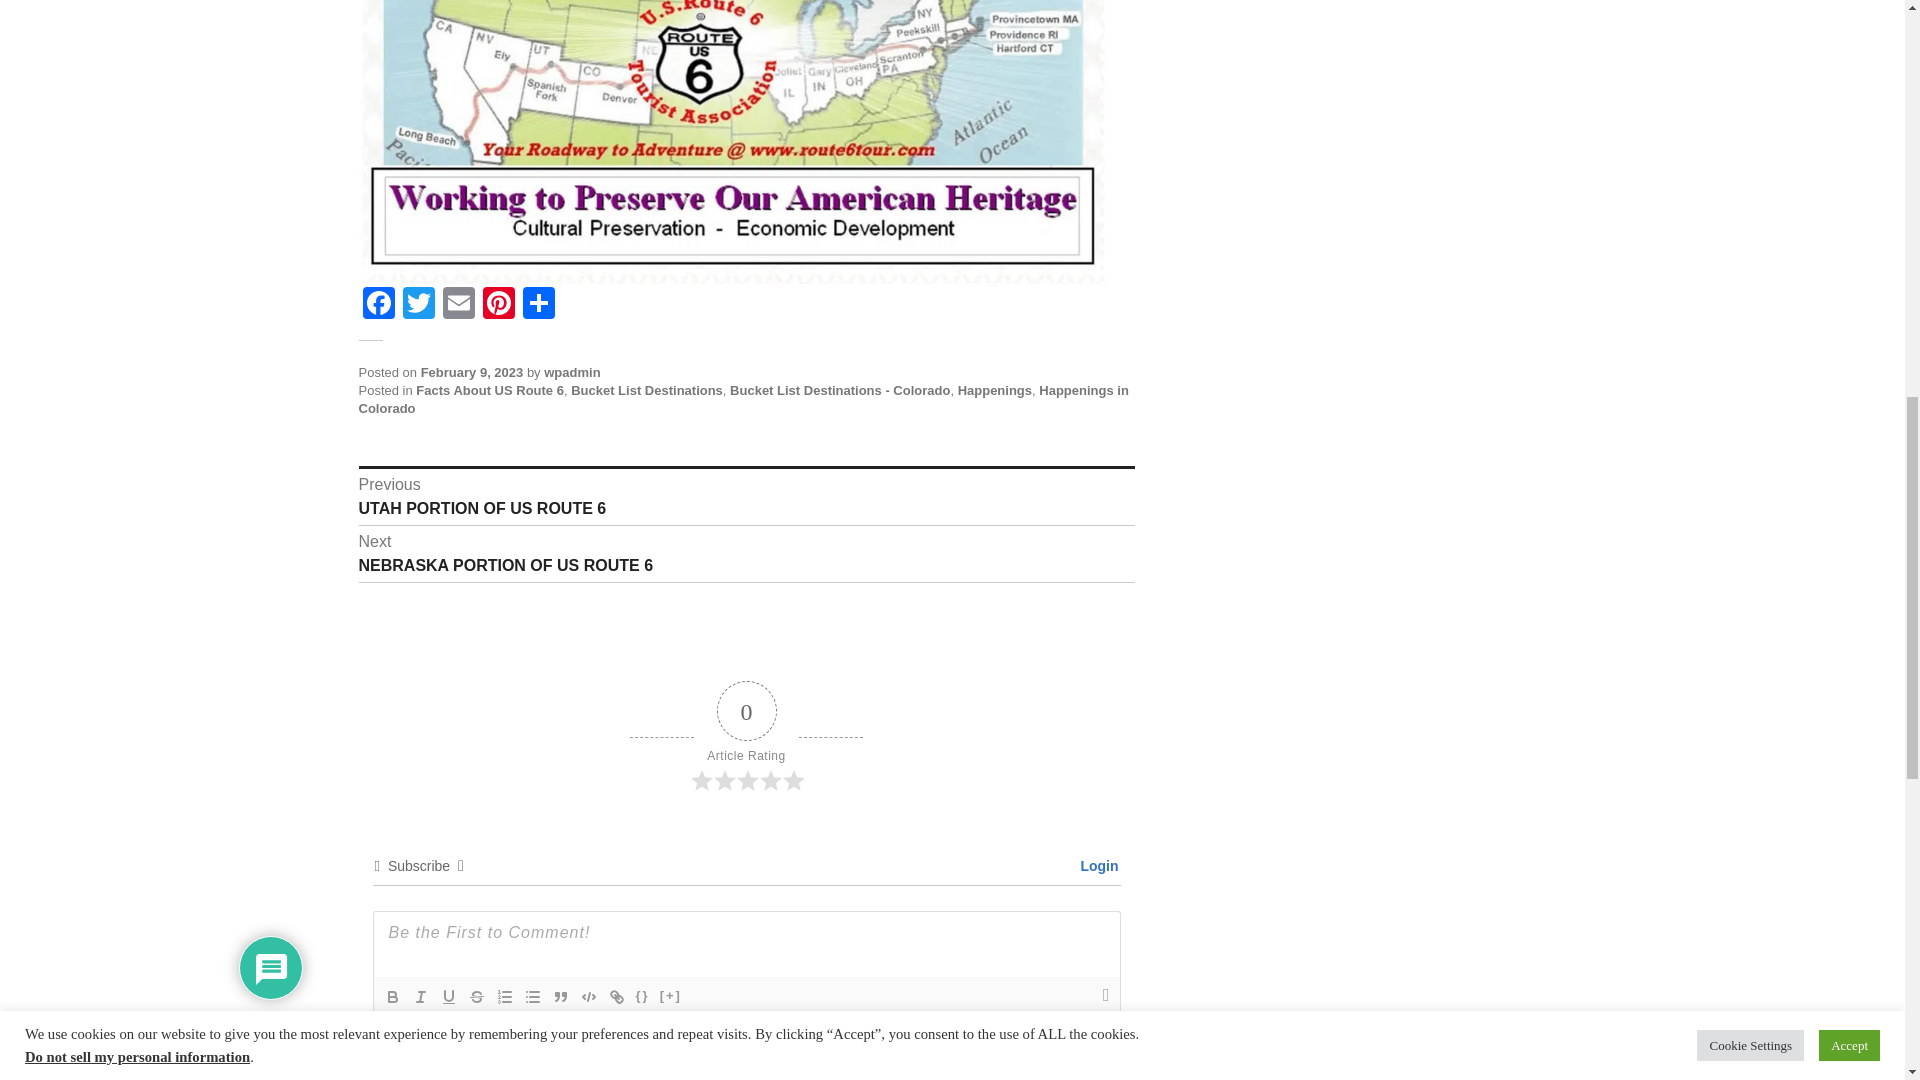  What do you see at coordinates (498, 306) in the screenshot?
I see `Pinterest` at bounding box center [498, 306].